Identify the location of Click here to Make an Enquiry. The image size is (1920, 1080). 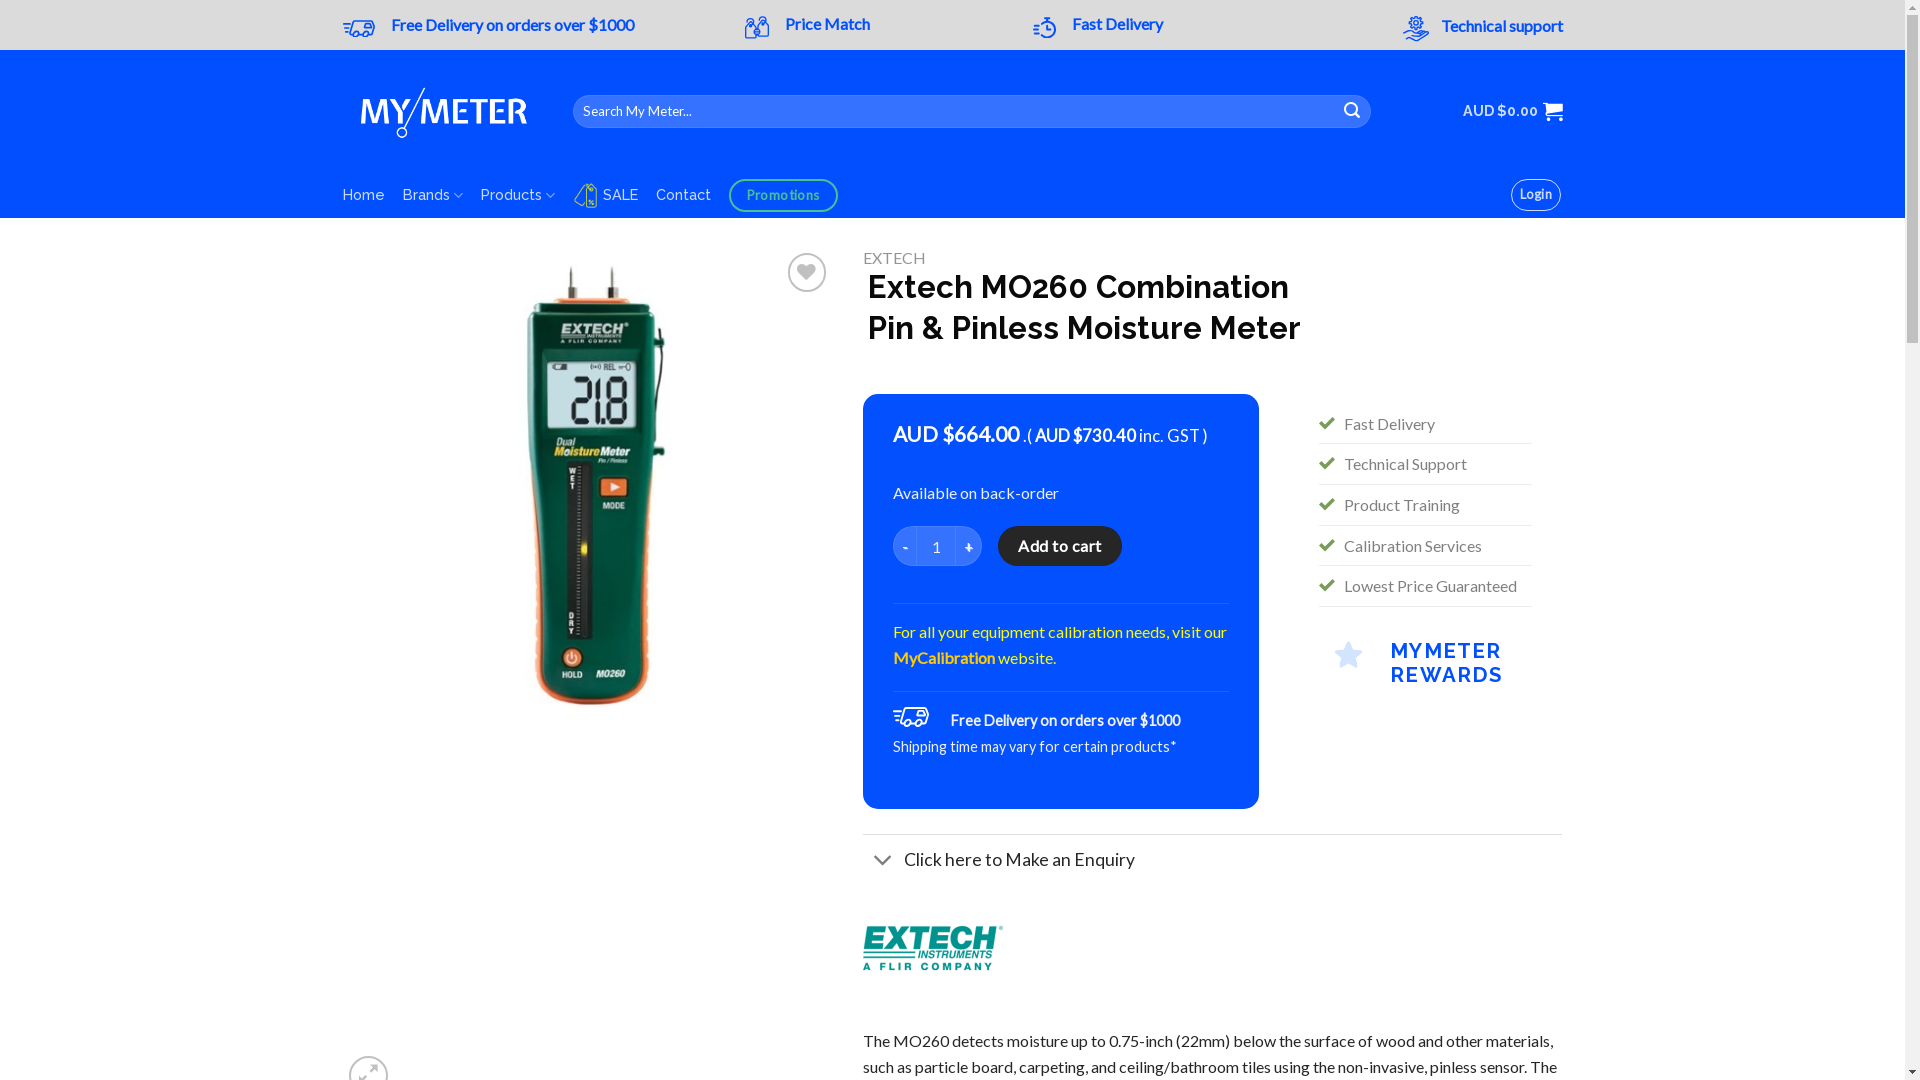
(1212, 859).